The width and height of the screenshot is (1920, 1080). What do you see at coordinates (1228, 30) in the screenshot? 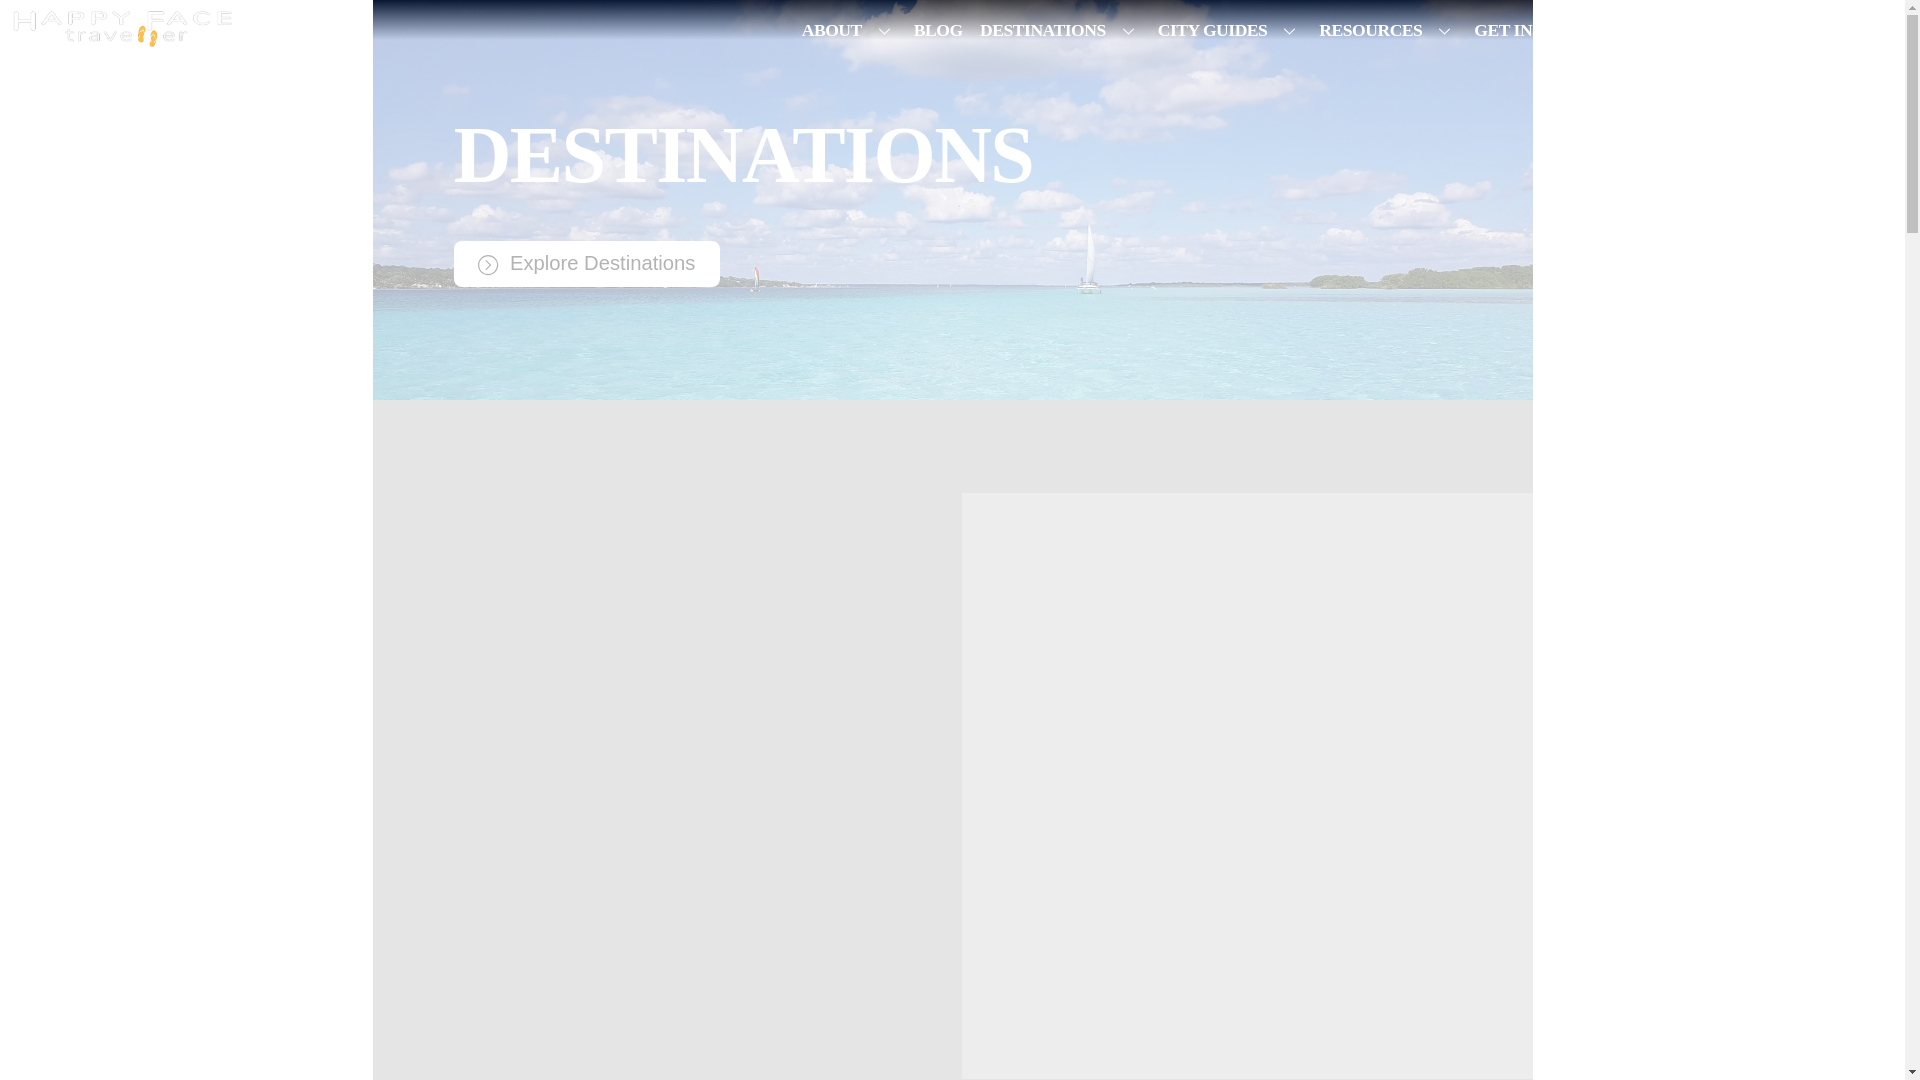
I see `CITY GUIDES` at bounding box center [1228, 30].